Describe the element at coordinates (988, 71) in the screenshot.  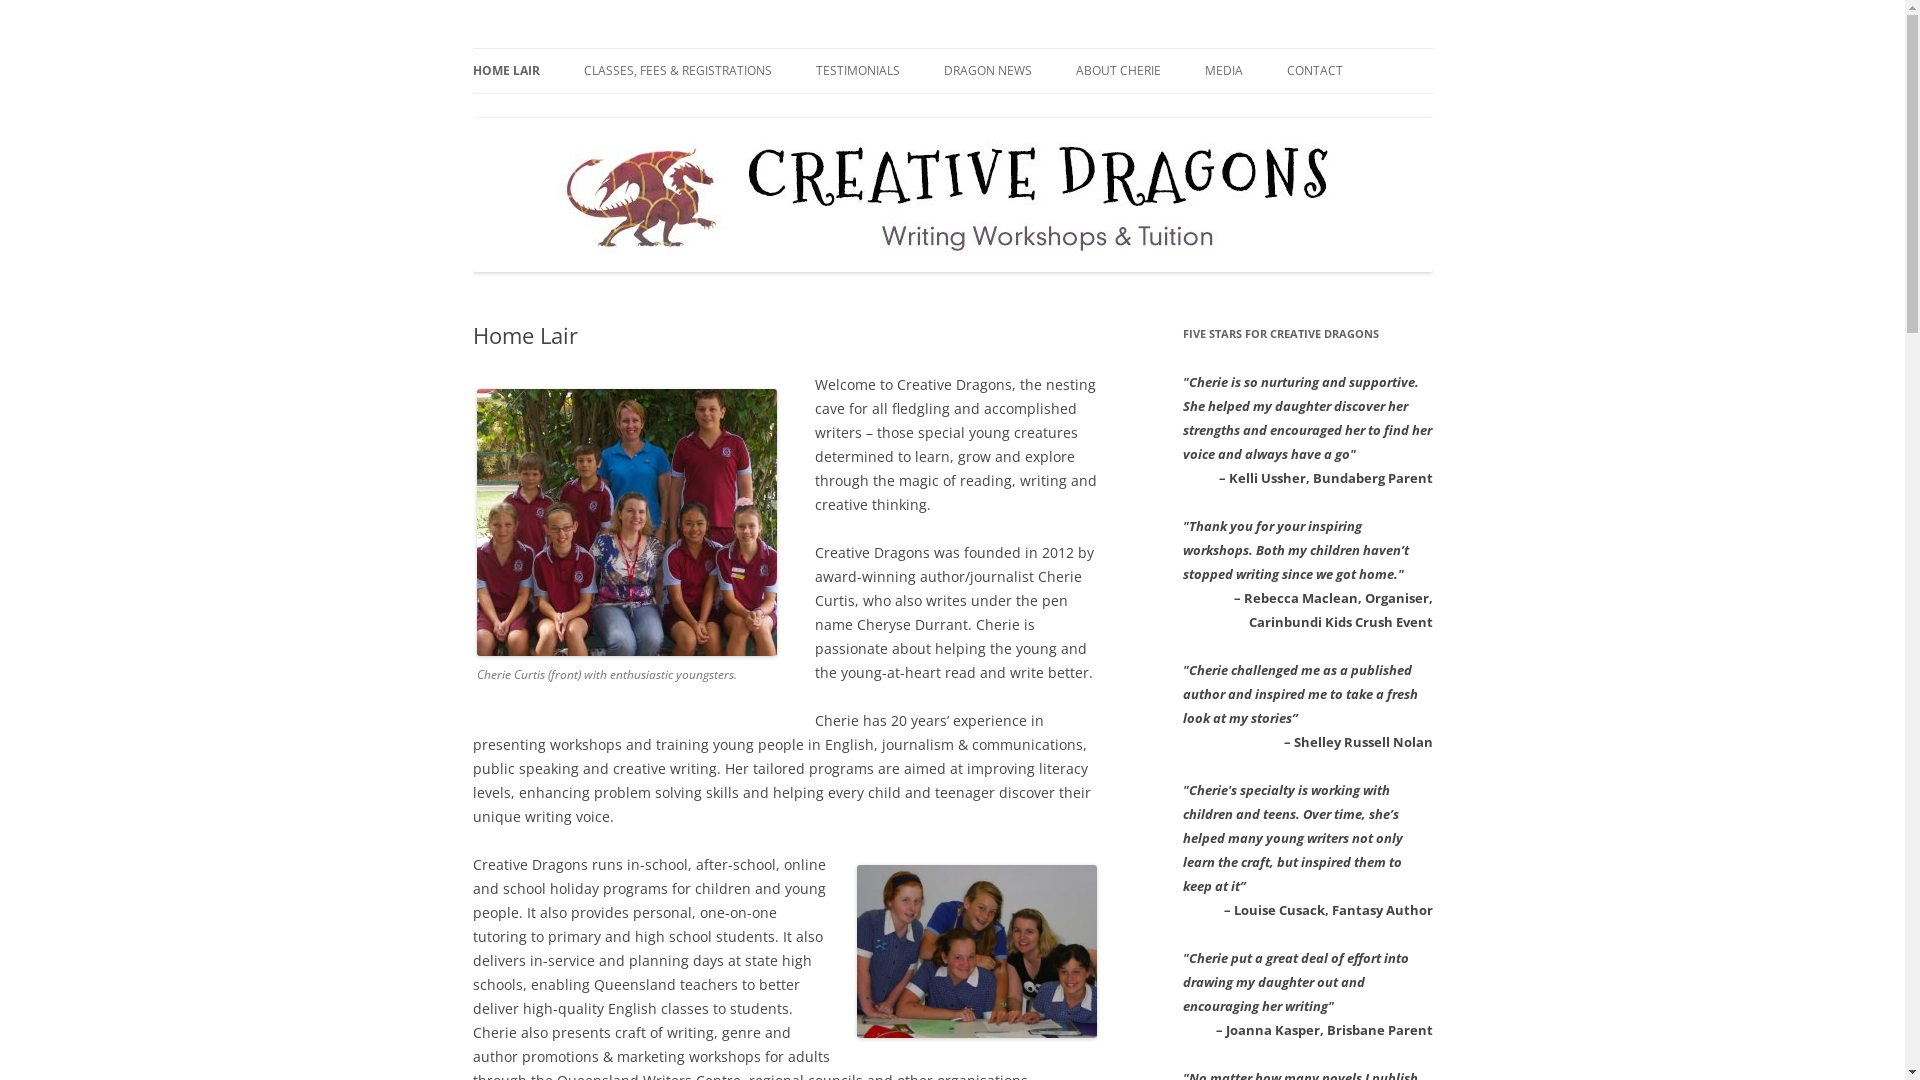
I see `DRAGON NEWS` at that location.